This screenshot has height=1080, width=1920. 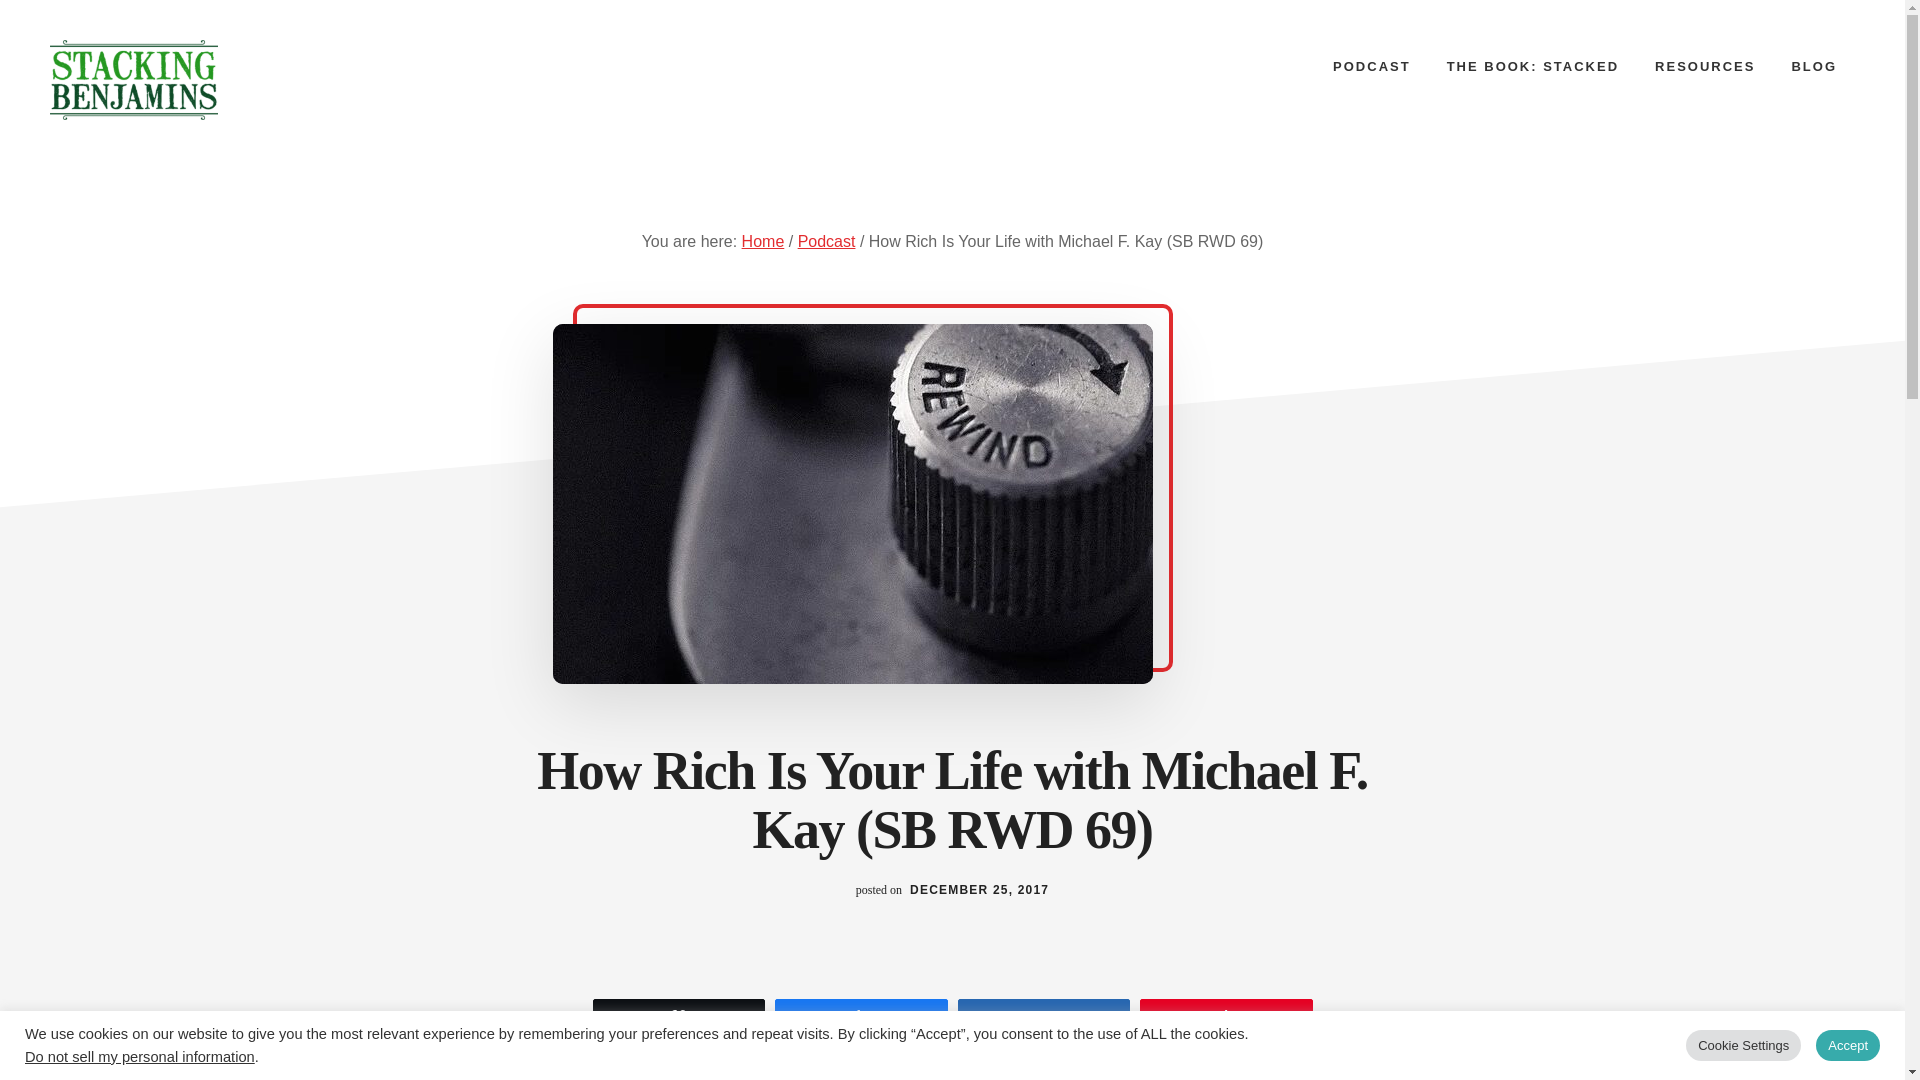 I want to click on BLOG, so click(x=1813, y=66).